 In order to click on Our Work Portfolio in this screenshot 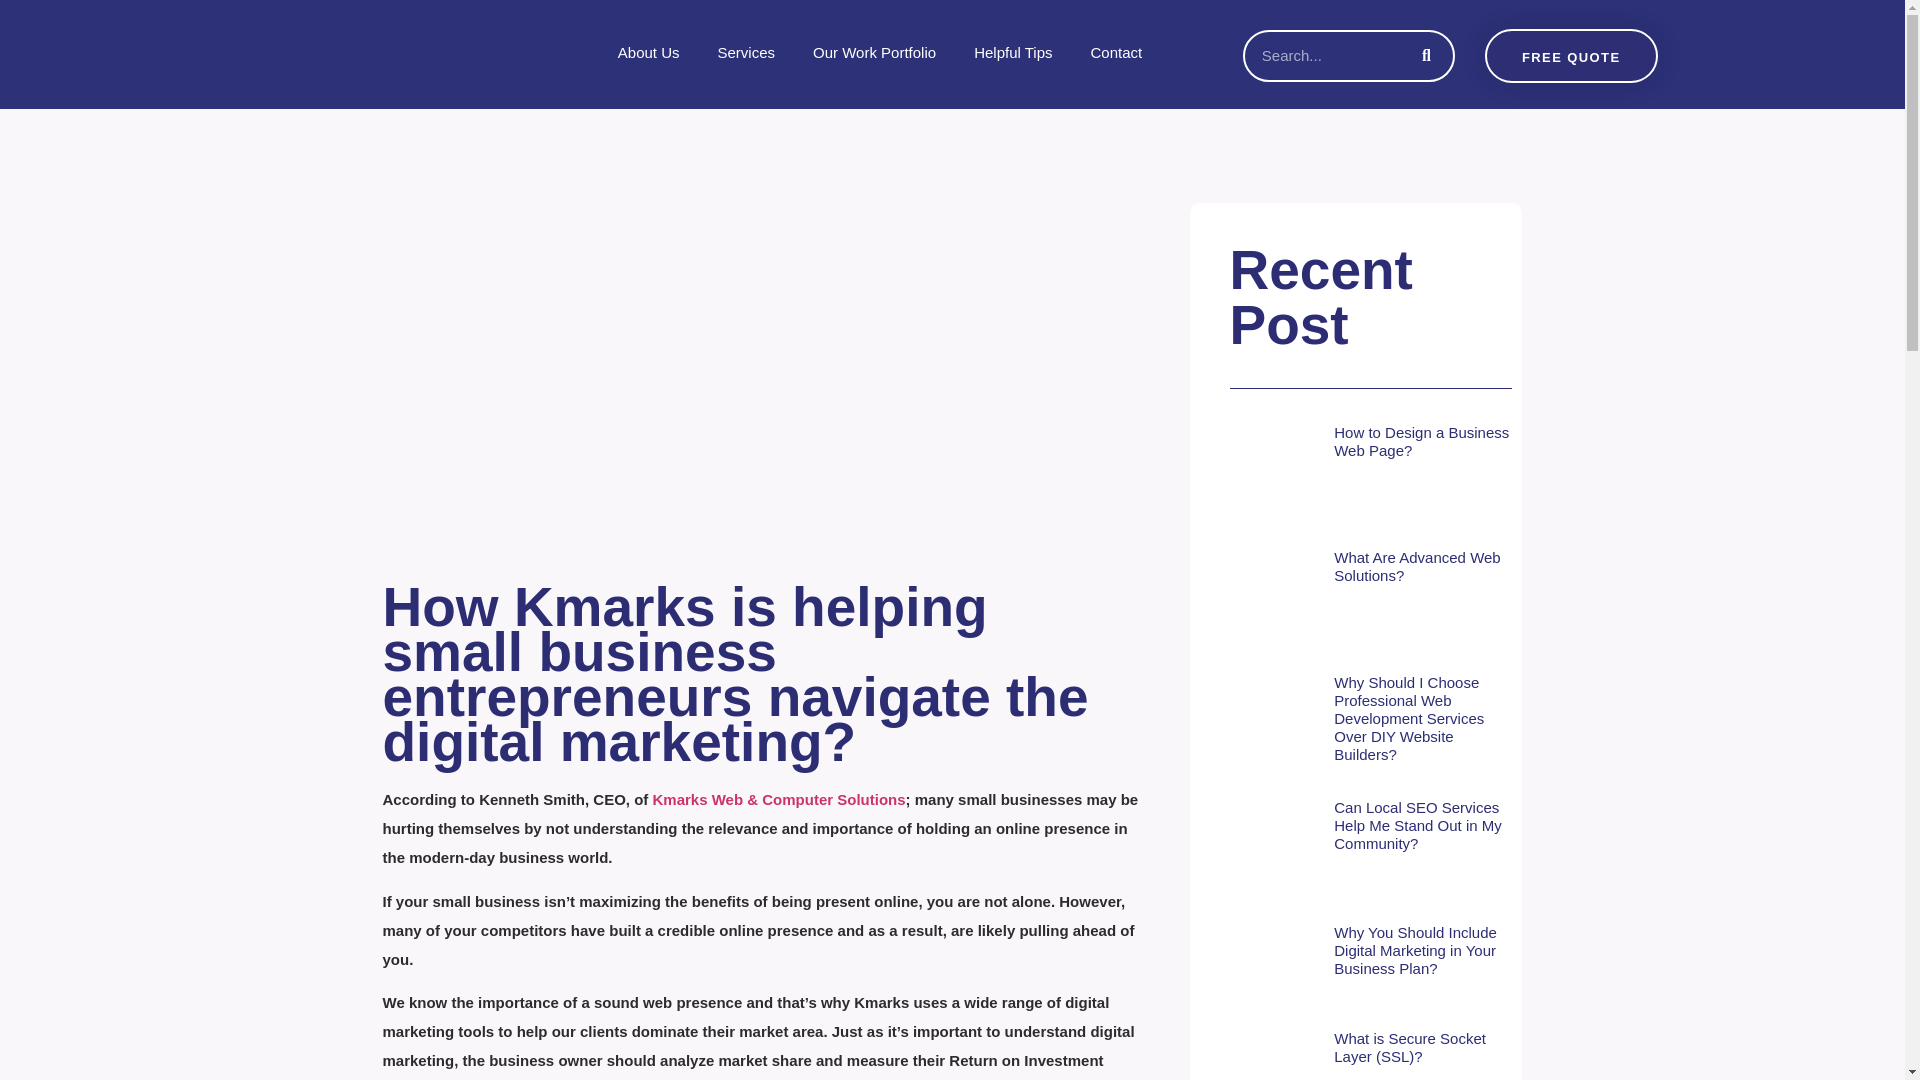, I will do `click(874, 52)`.